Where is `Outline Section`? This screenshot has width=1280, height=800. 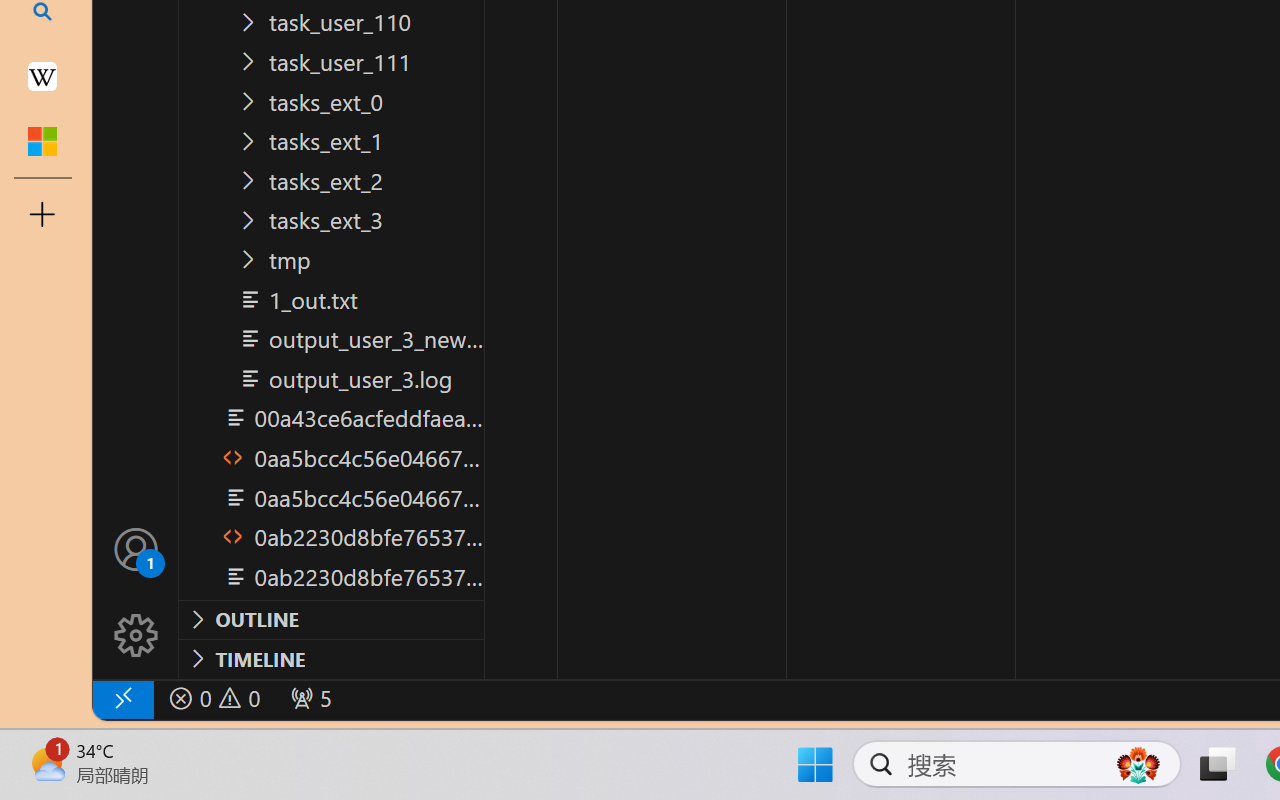 Outline Section is located at coordinates (331, 619).